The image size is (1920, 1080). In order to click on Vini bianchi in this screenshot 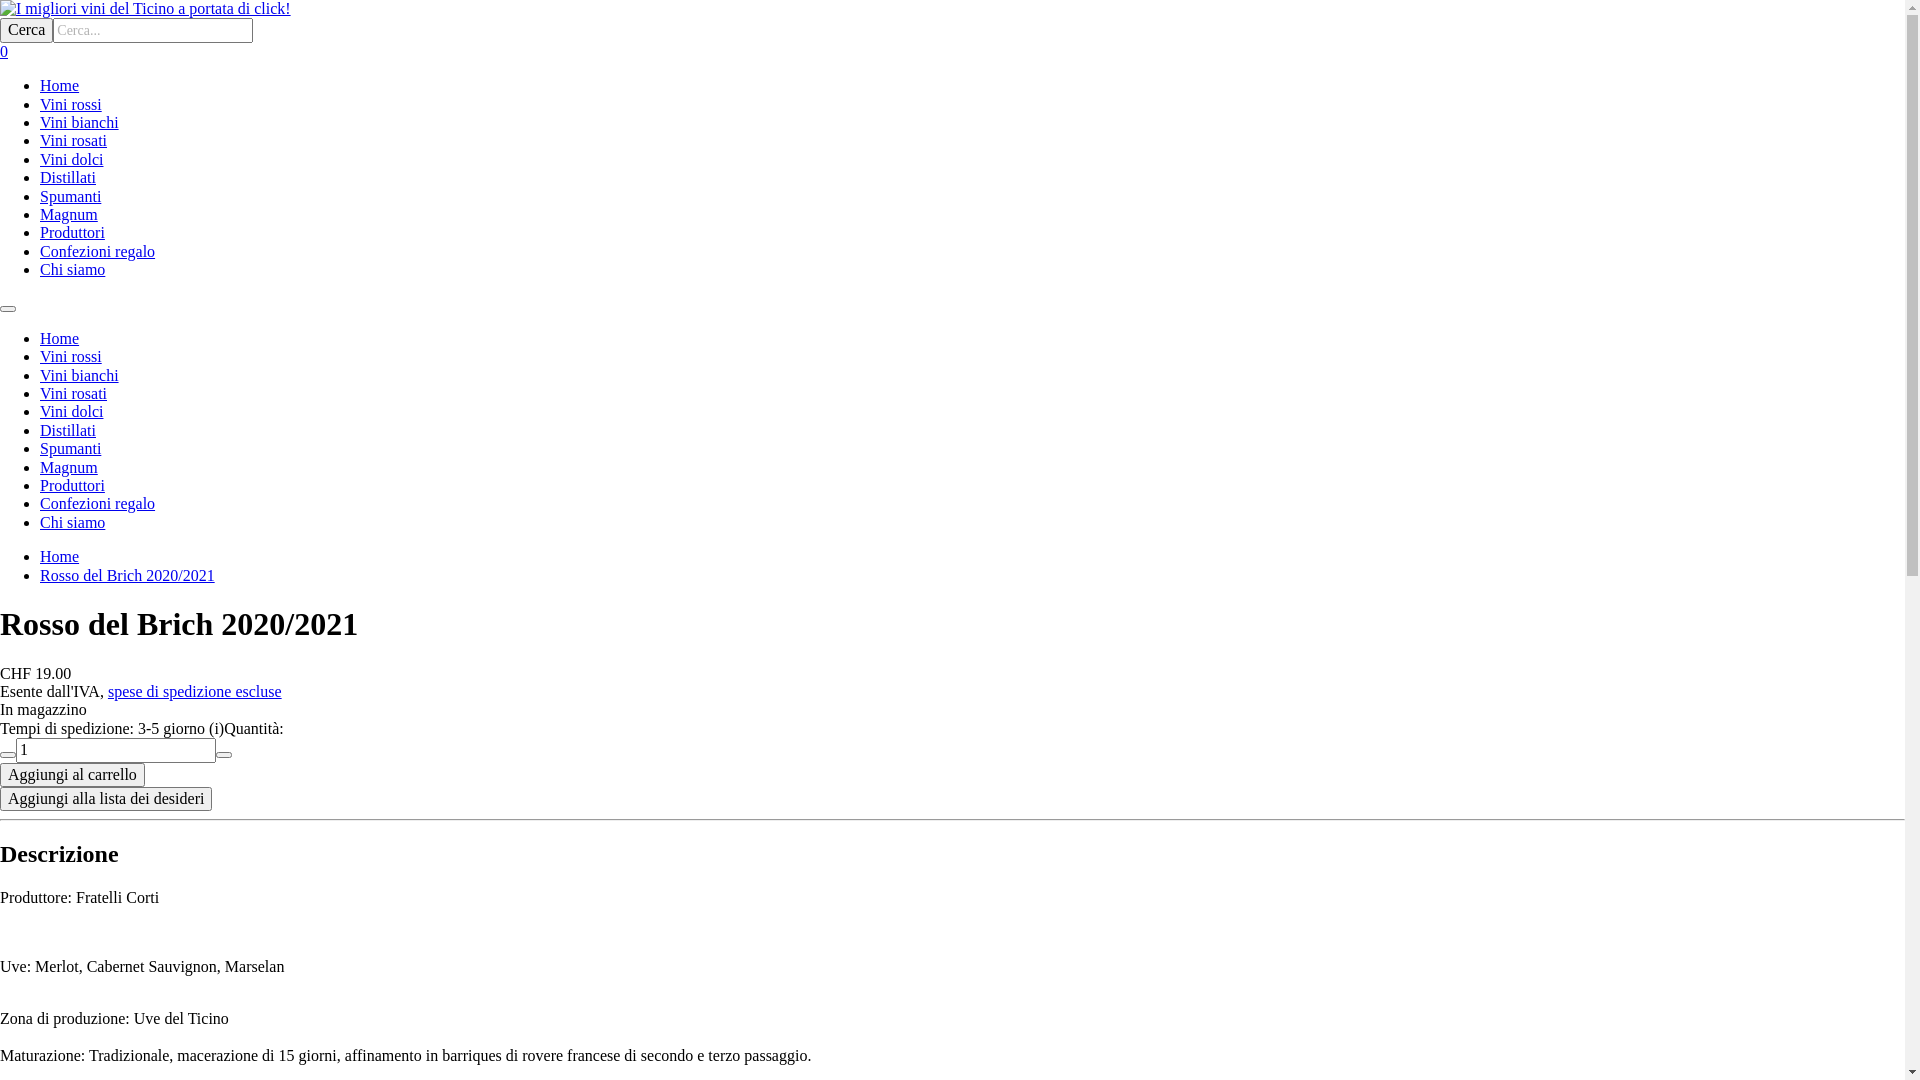, I will do `click(80, 376)`.